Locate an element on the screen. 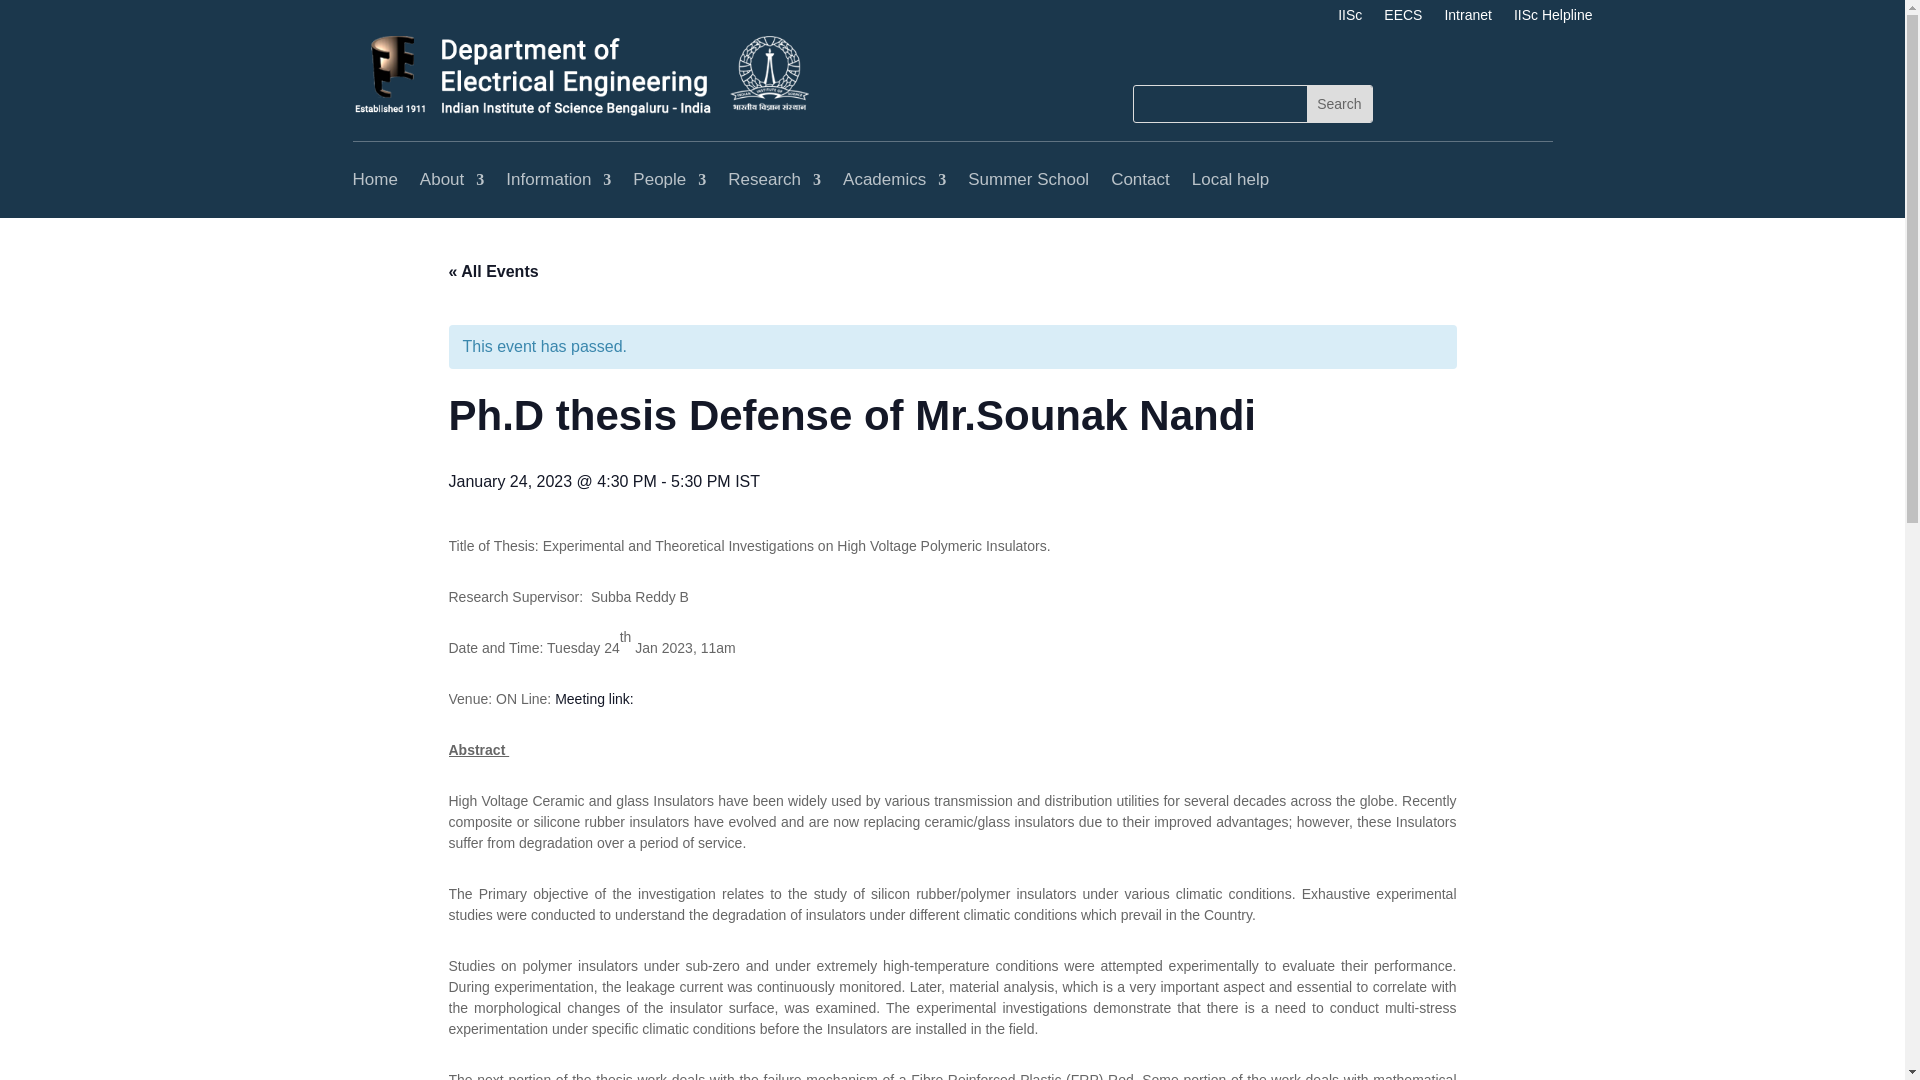 Image resolution: width=1920 pixels, height=1080 pixels. People is located at coordinates (670, 180).